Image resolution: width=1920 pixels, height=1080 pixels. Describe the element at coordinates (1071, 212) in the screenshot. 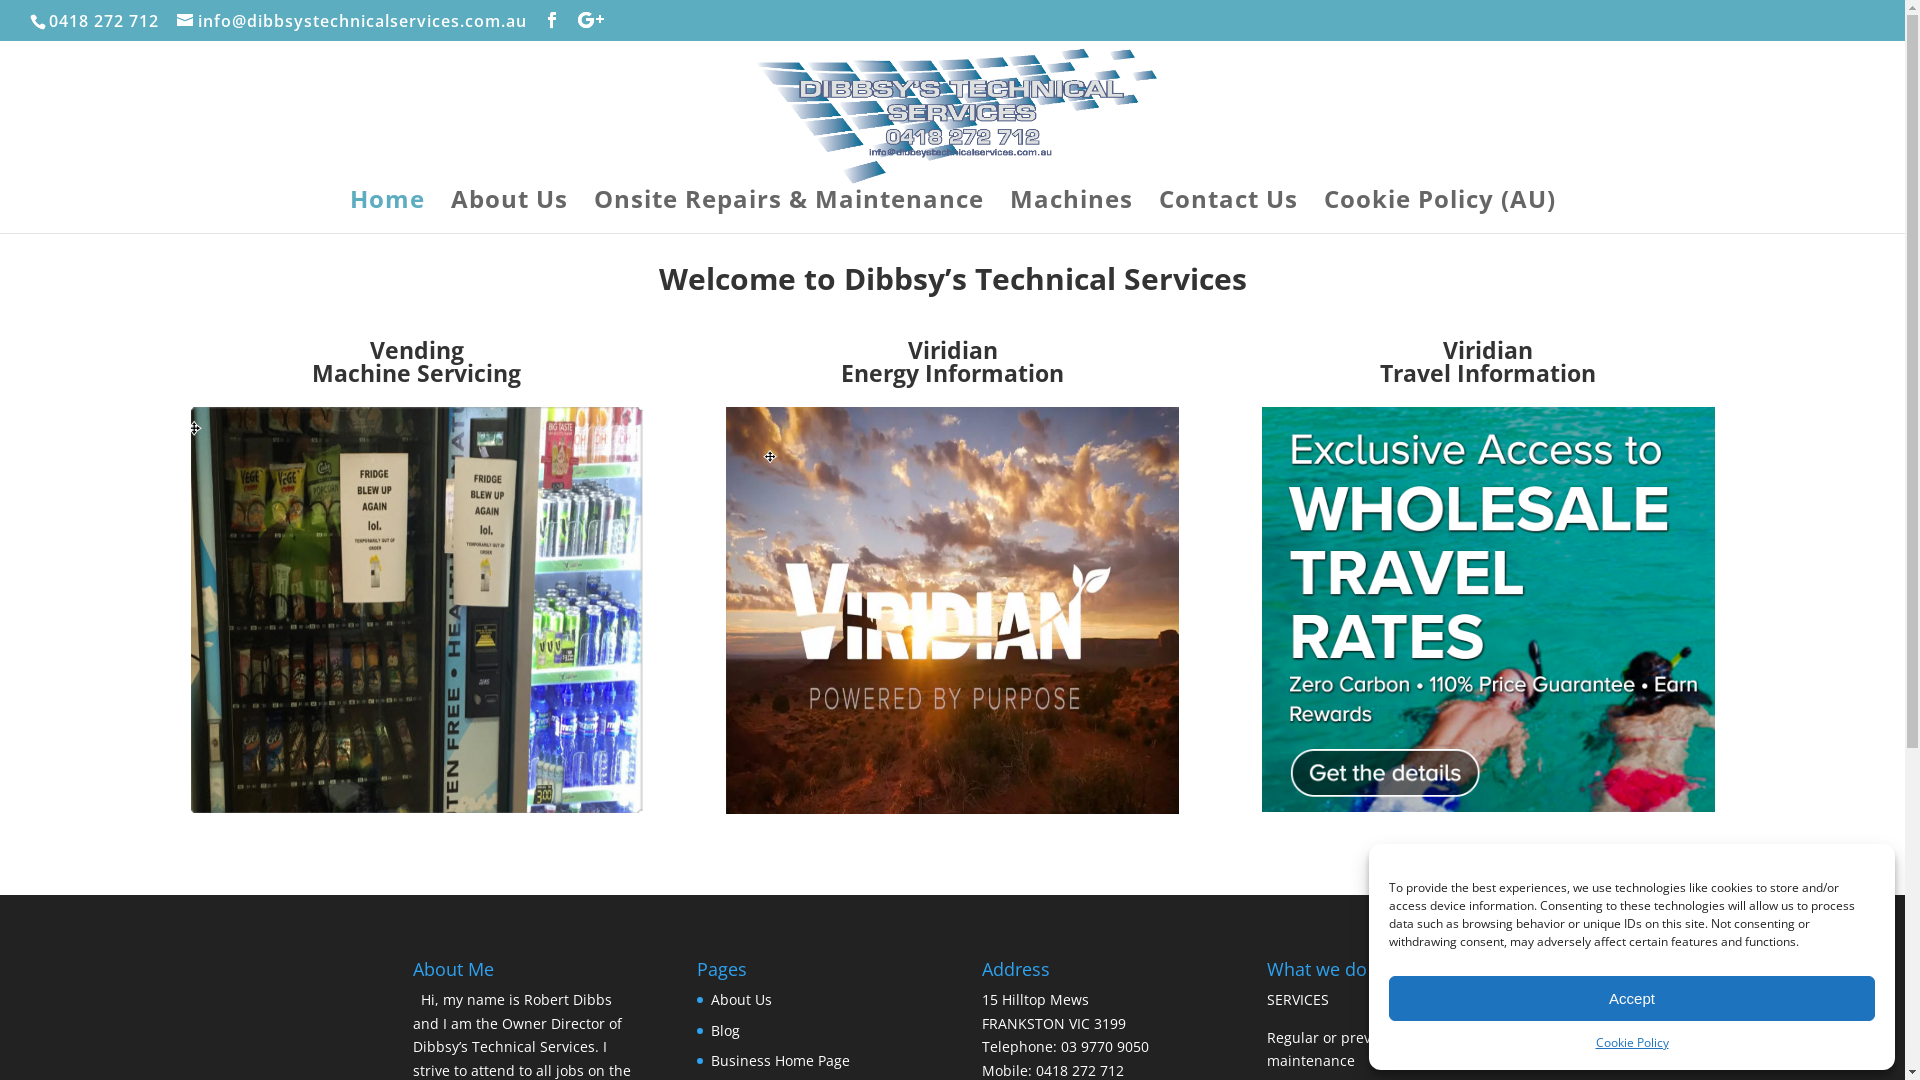

I see `Machines` at that location.